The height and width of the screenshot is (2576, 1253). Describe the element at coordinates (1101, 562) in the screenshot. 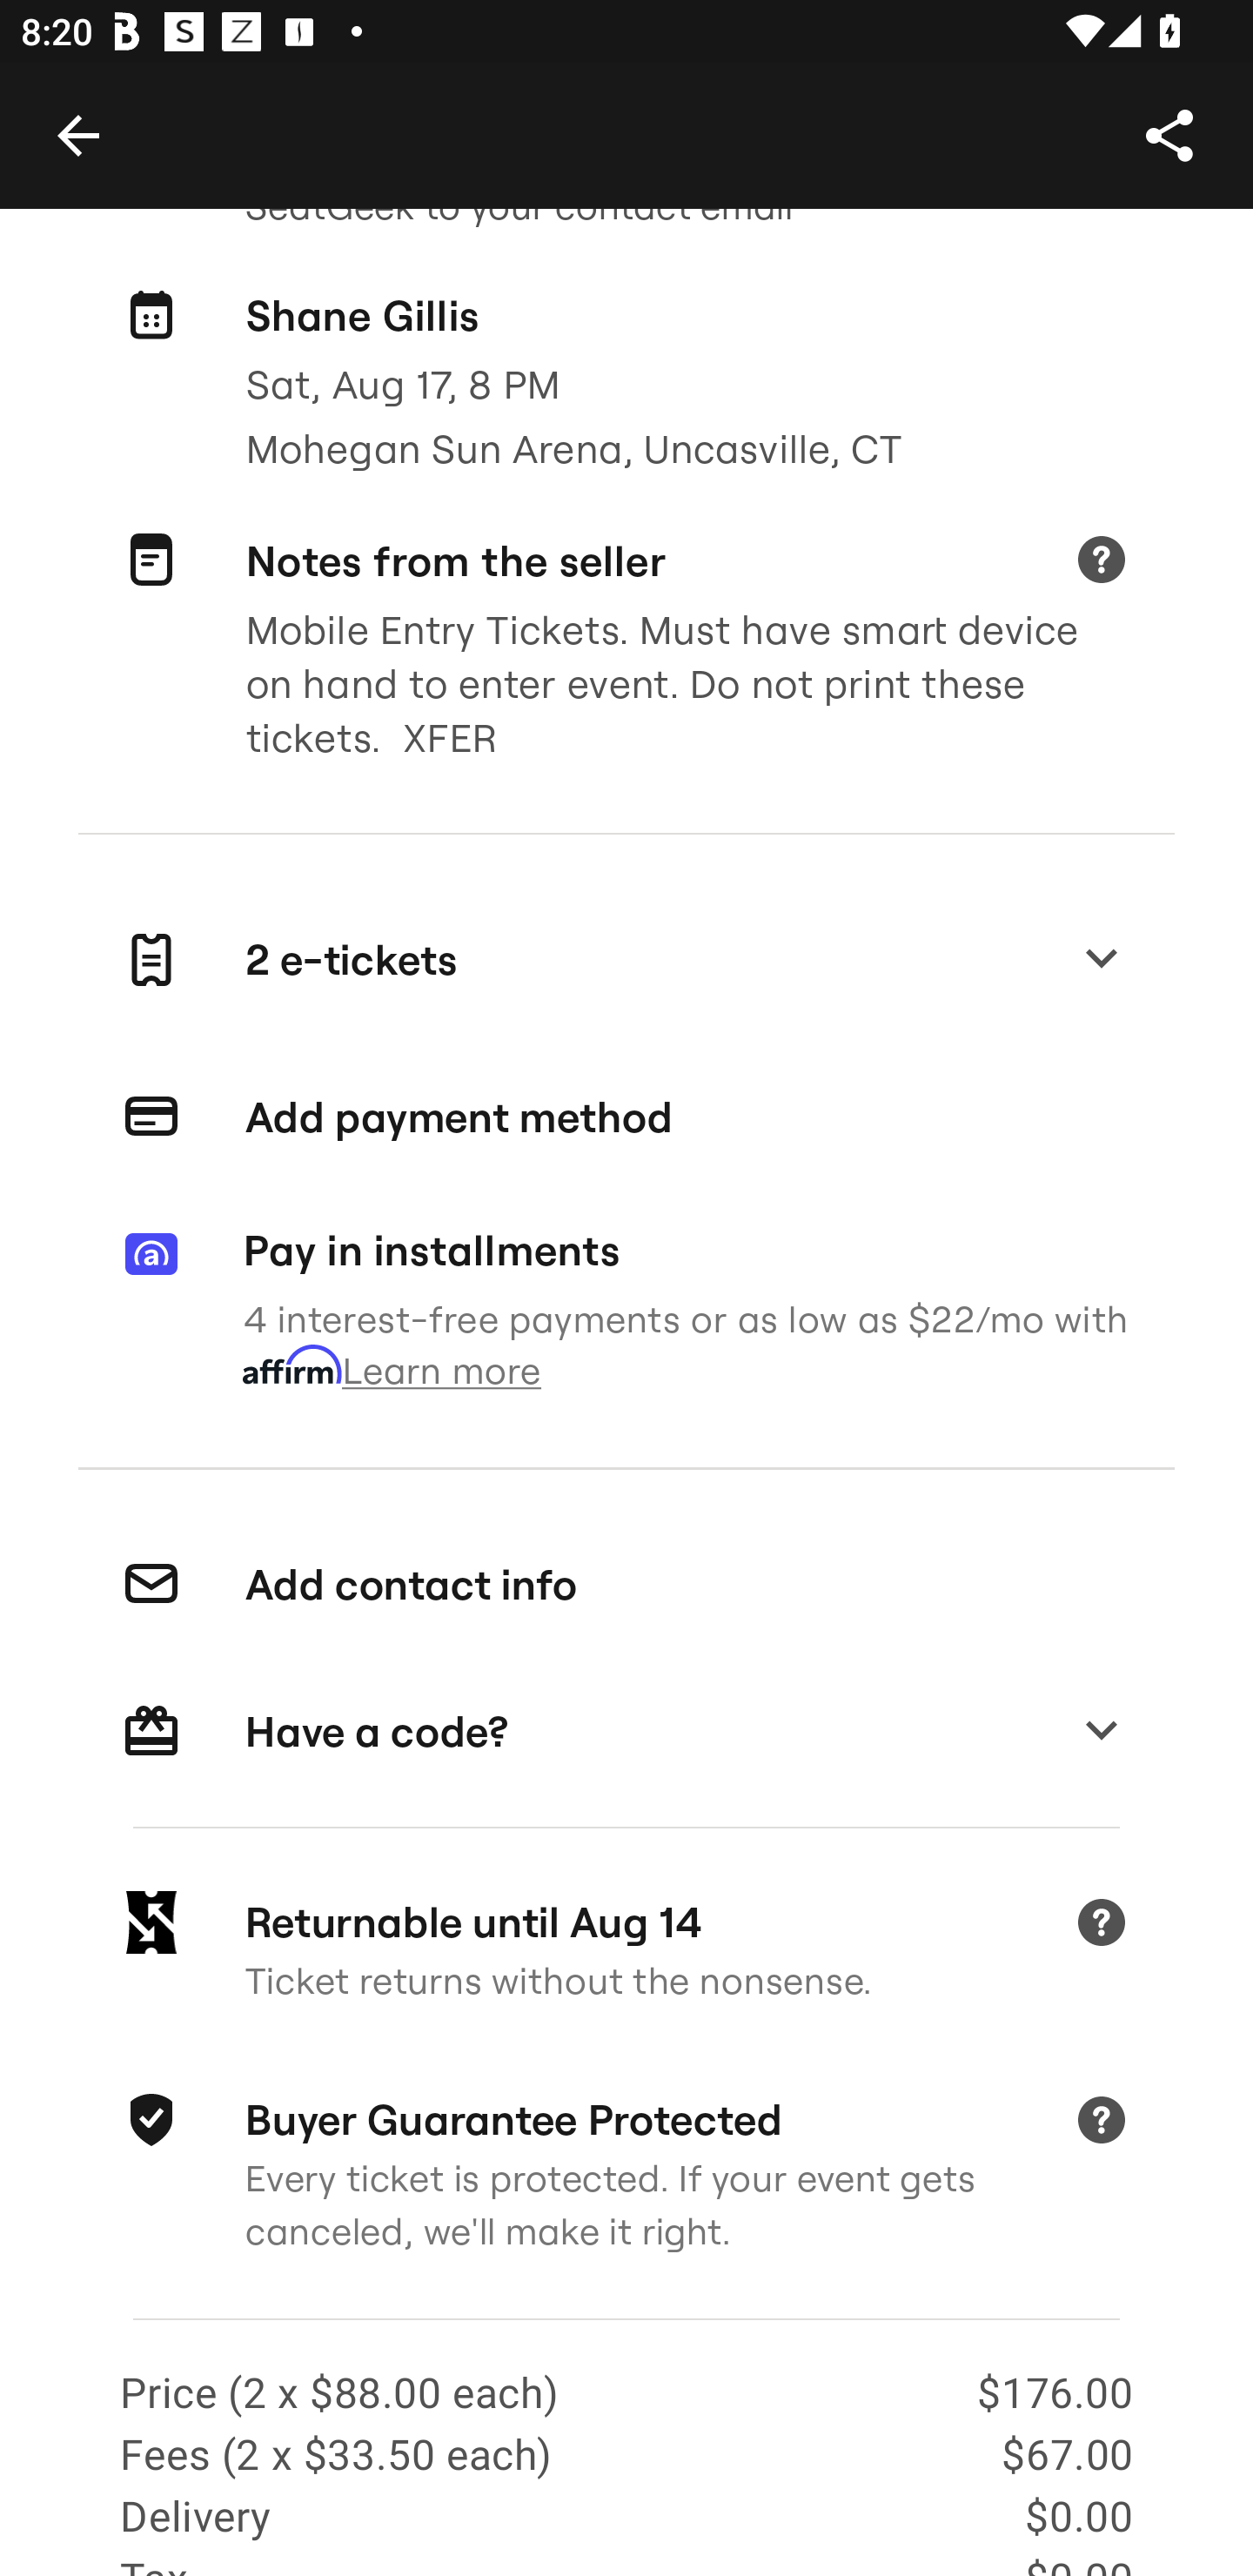

I see `Learn more` at that location.